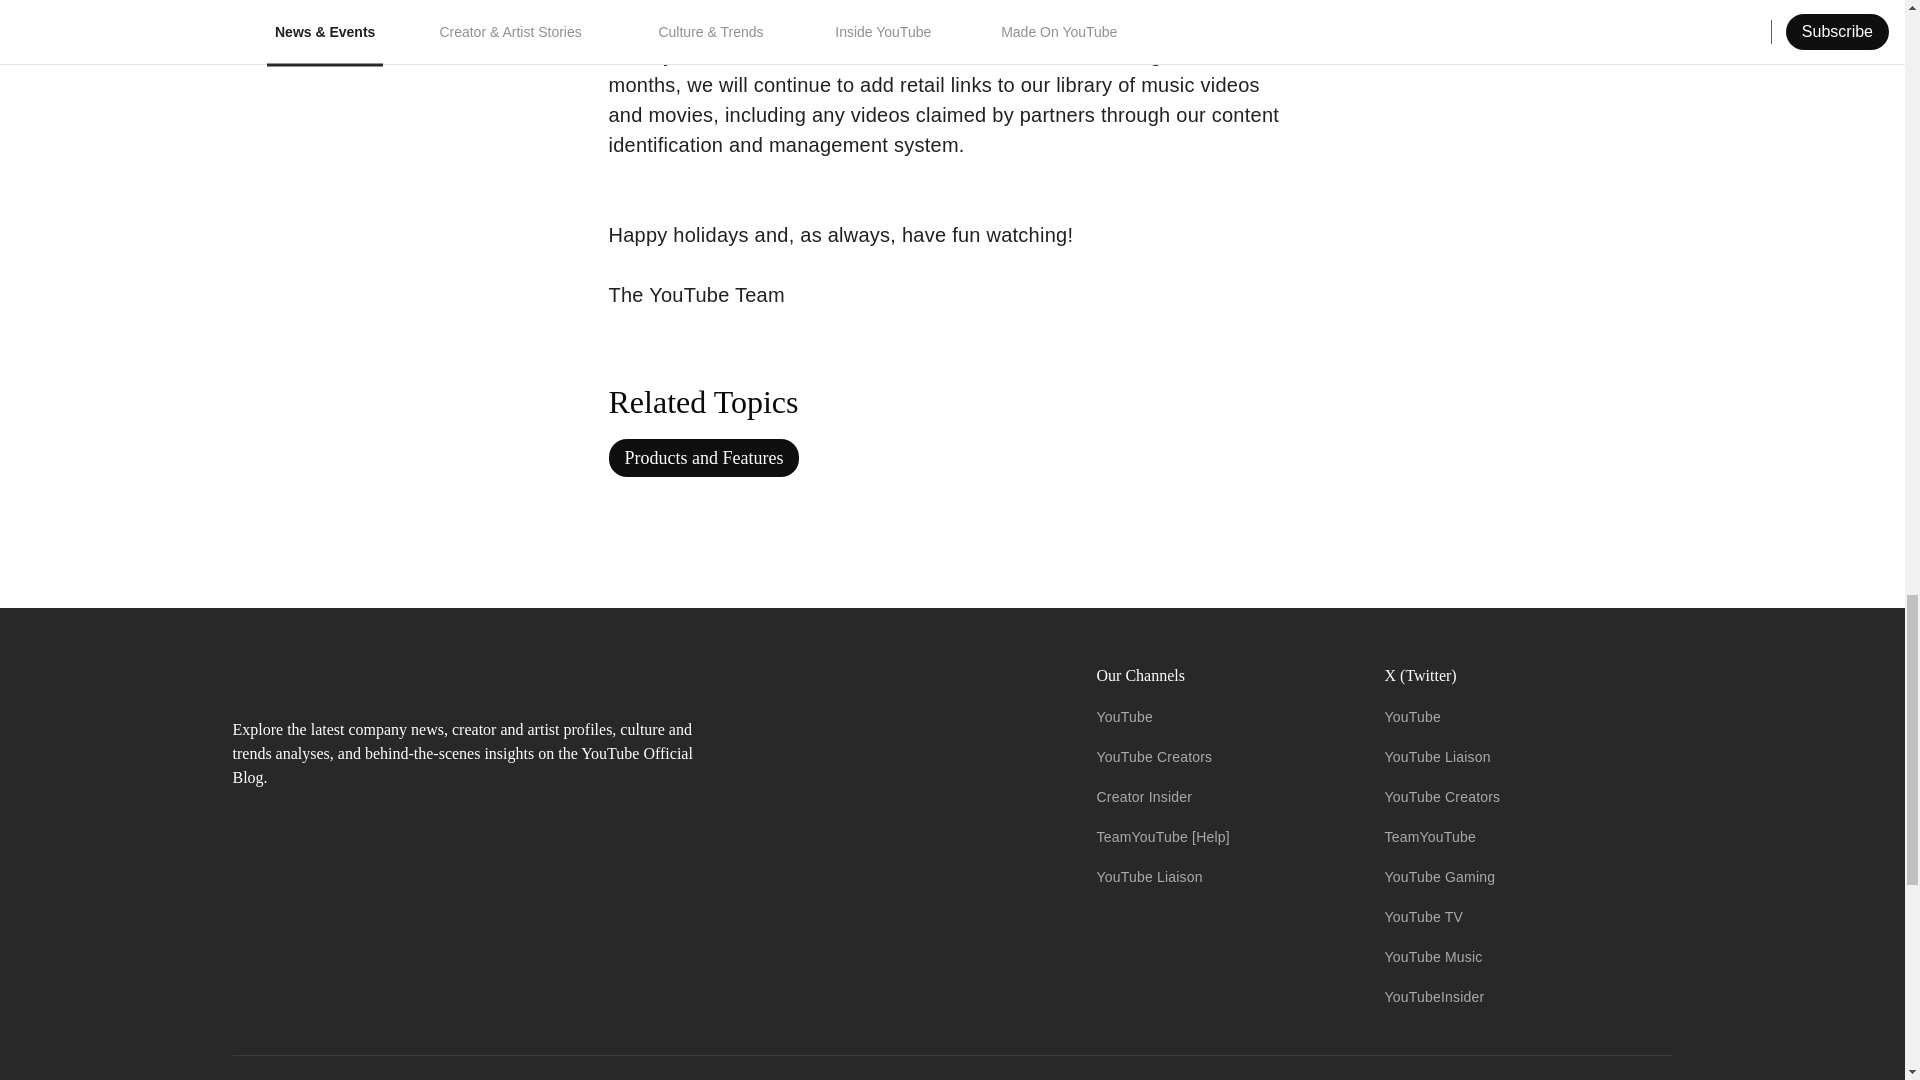  What do you see at coordinates (1124, 716) in the screenshot?
I see `YouTube` at bounding box center [1124, 716].